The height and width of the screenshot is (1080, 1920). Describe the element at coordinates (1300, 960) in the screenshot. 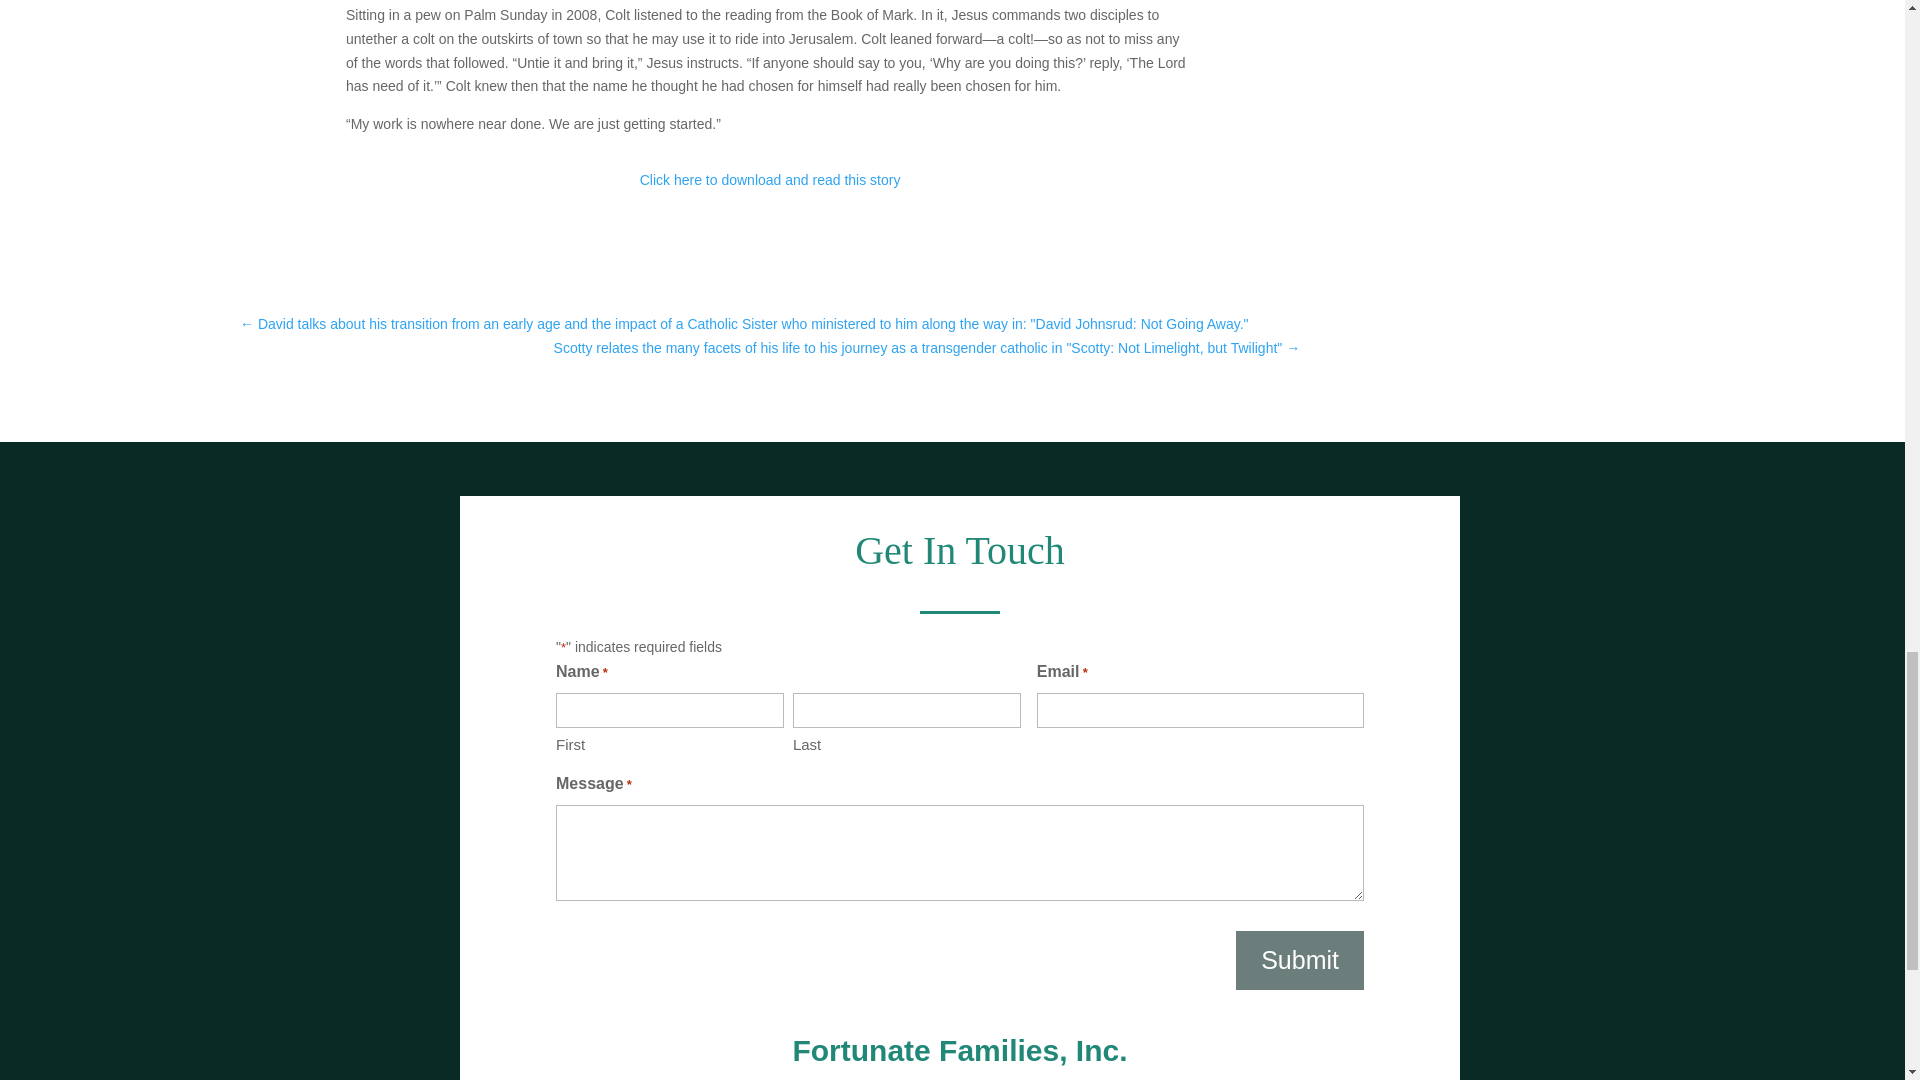

I see `Submit` at that location.